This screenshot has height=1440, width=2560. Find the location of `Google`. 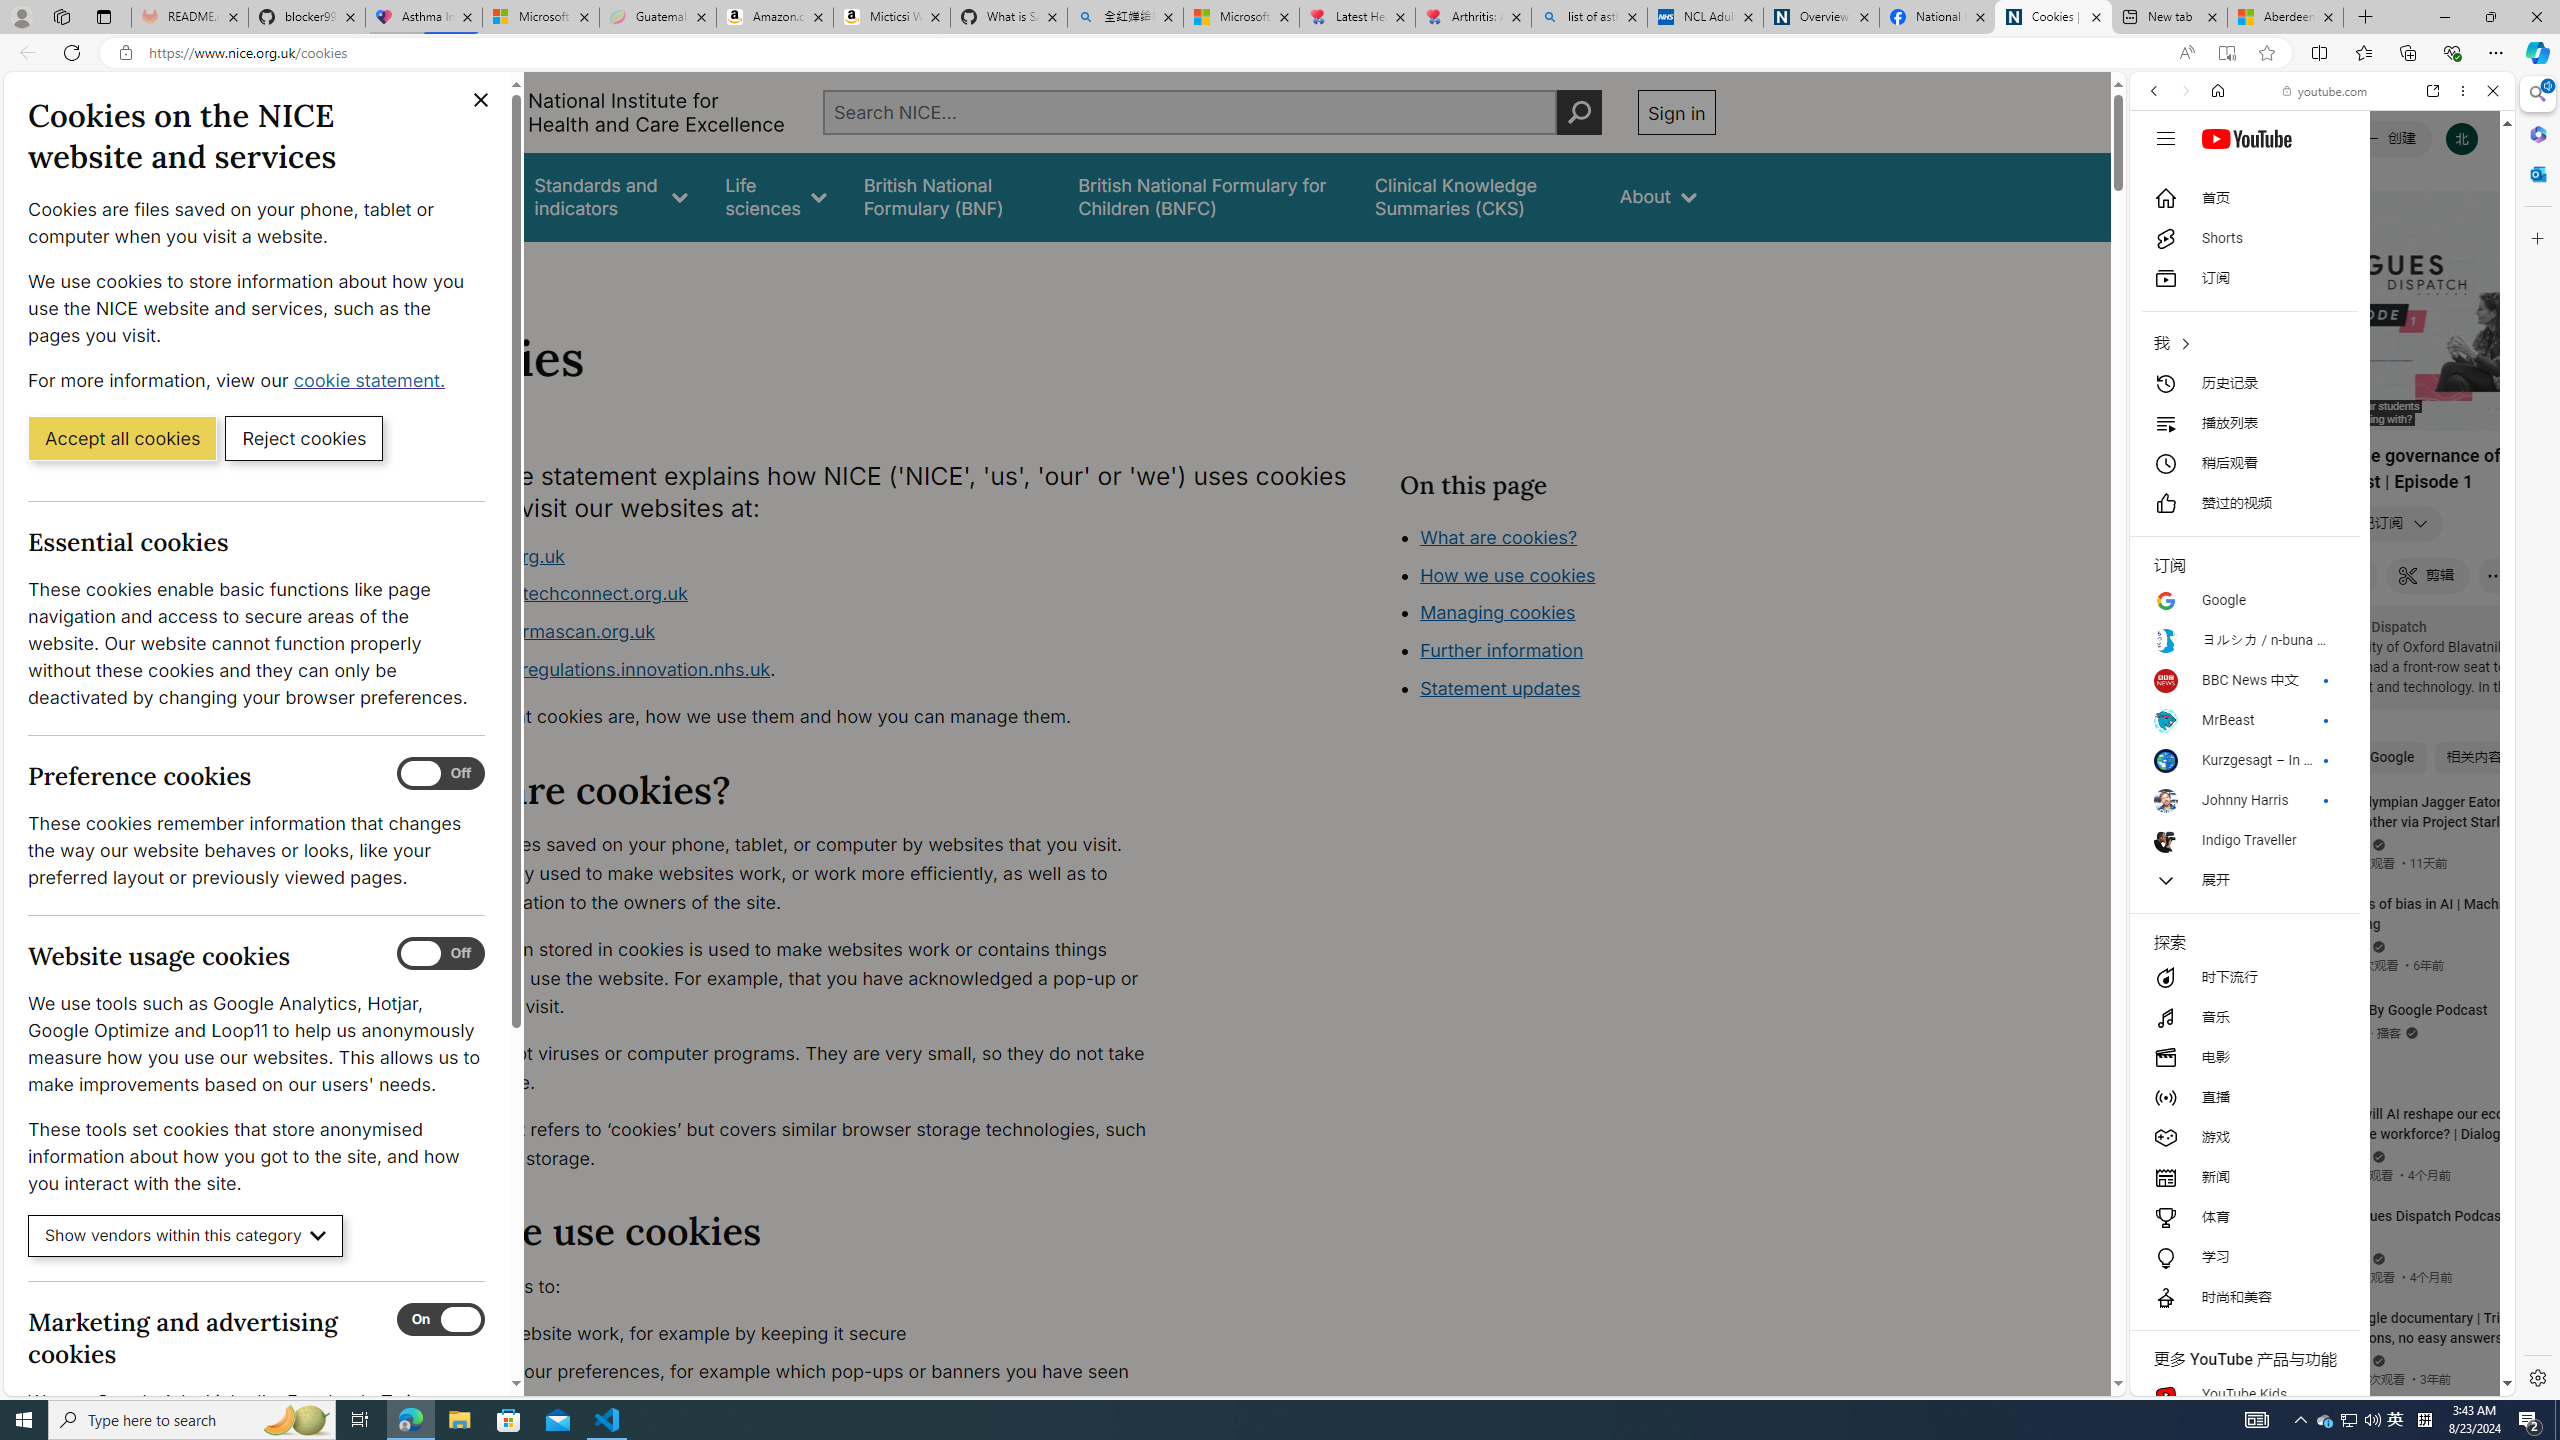

Google is located at coordinates (2322, 494).